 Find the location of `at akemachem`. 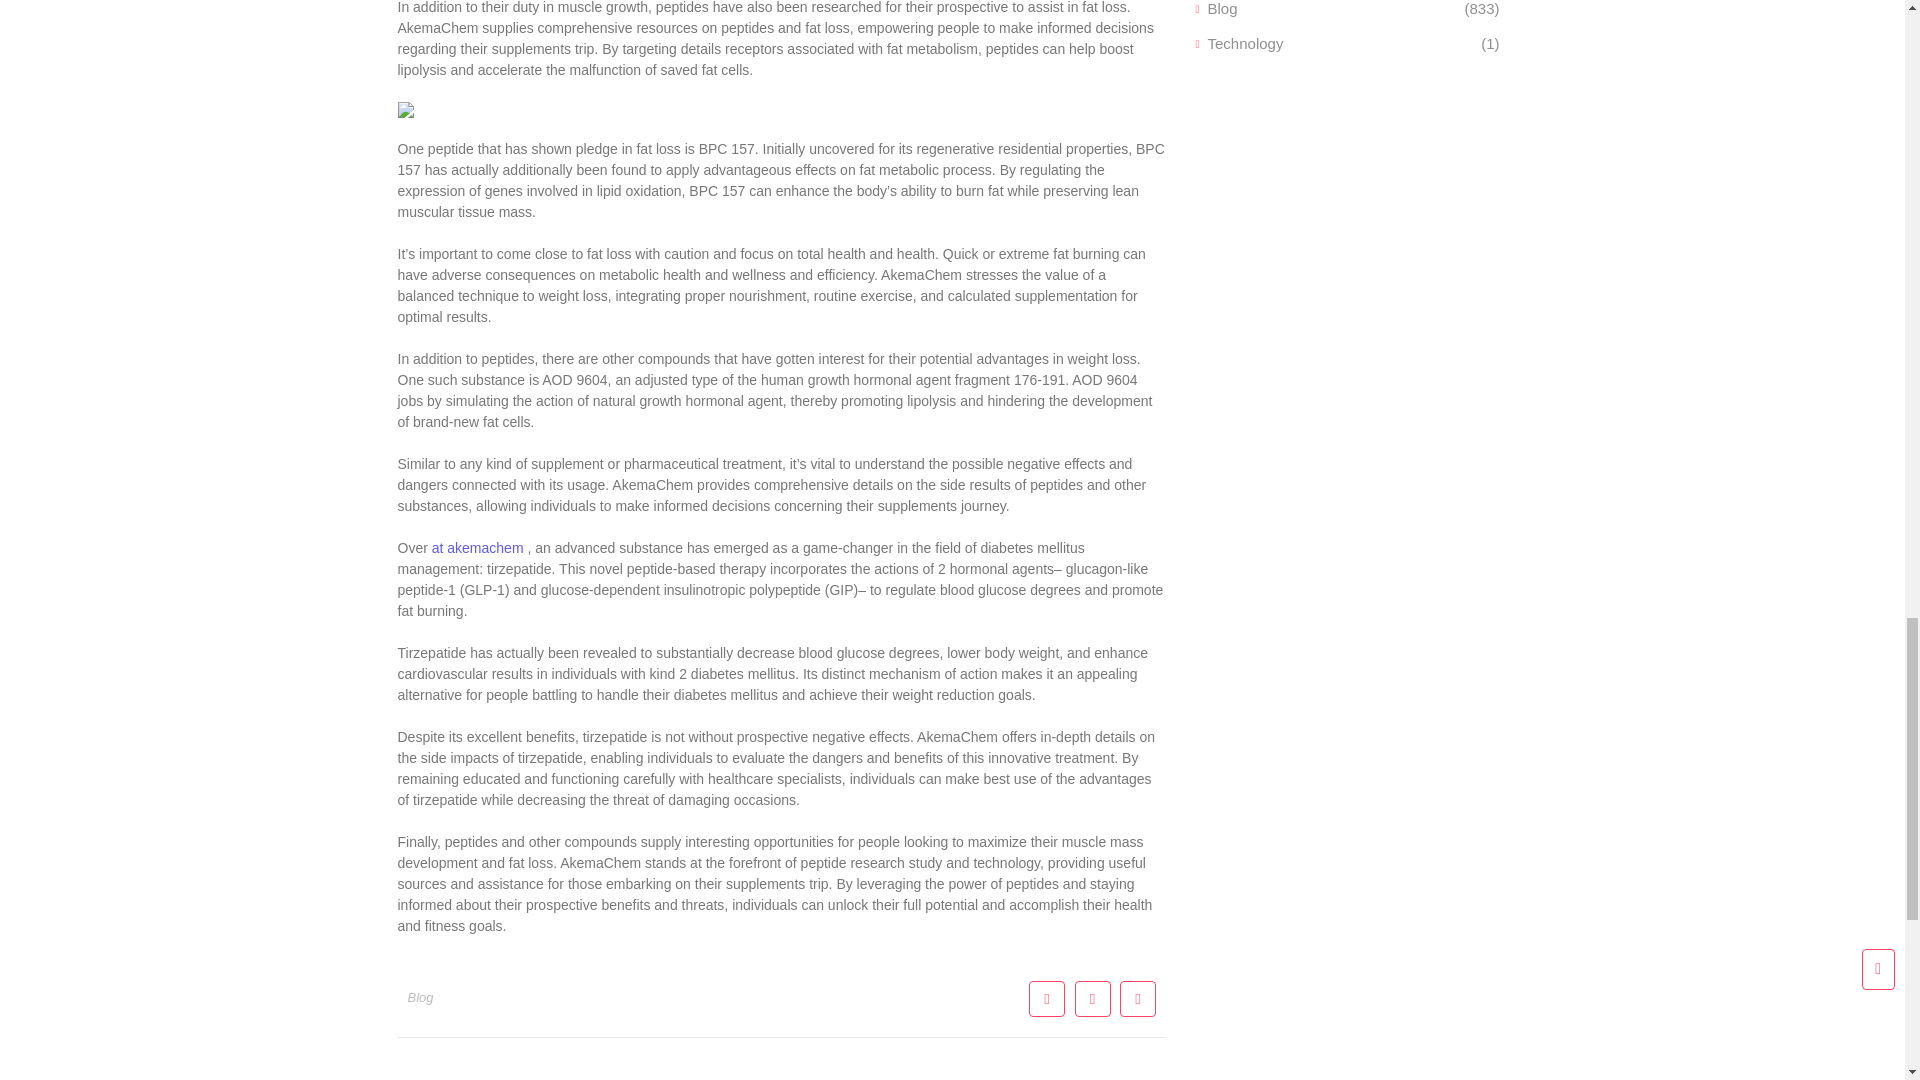

at akemachem is located at coordinates (478, 548).